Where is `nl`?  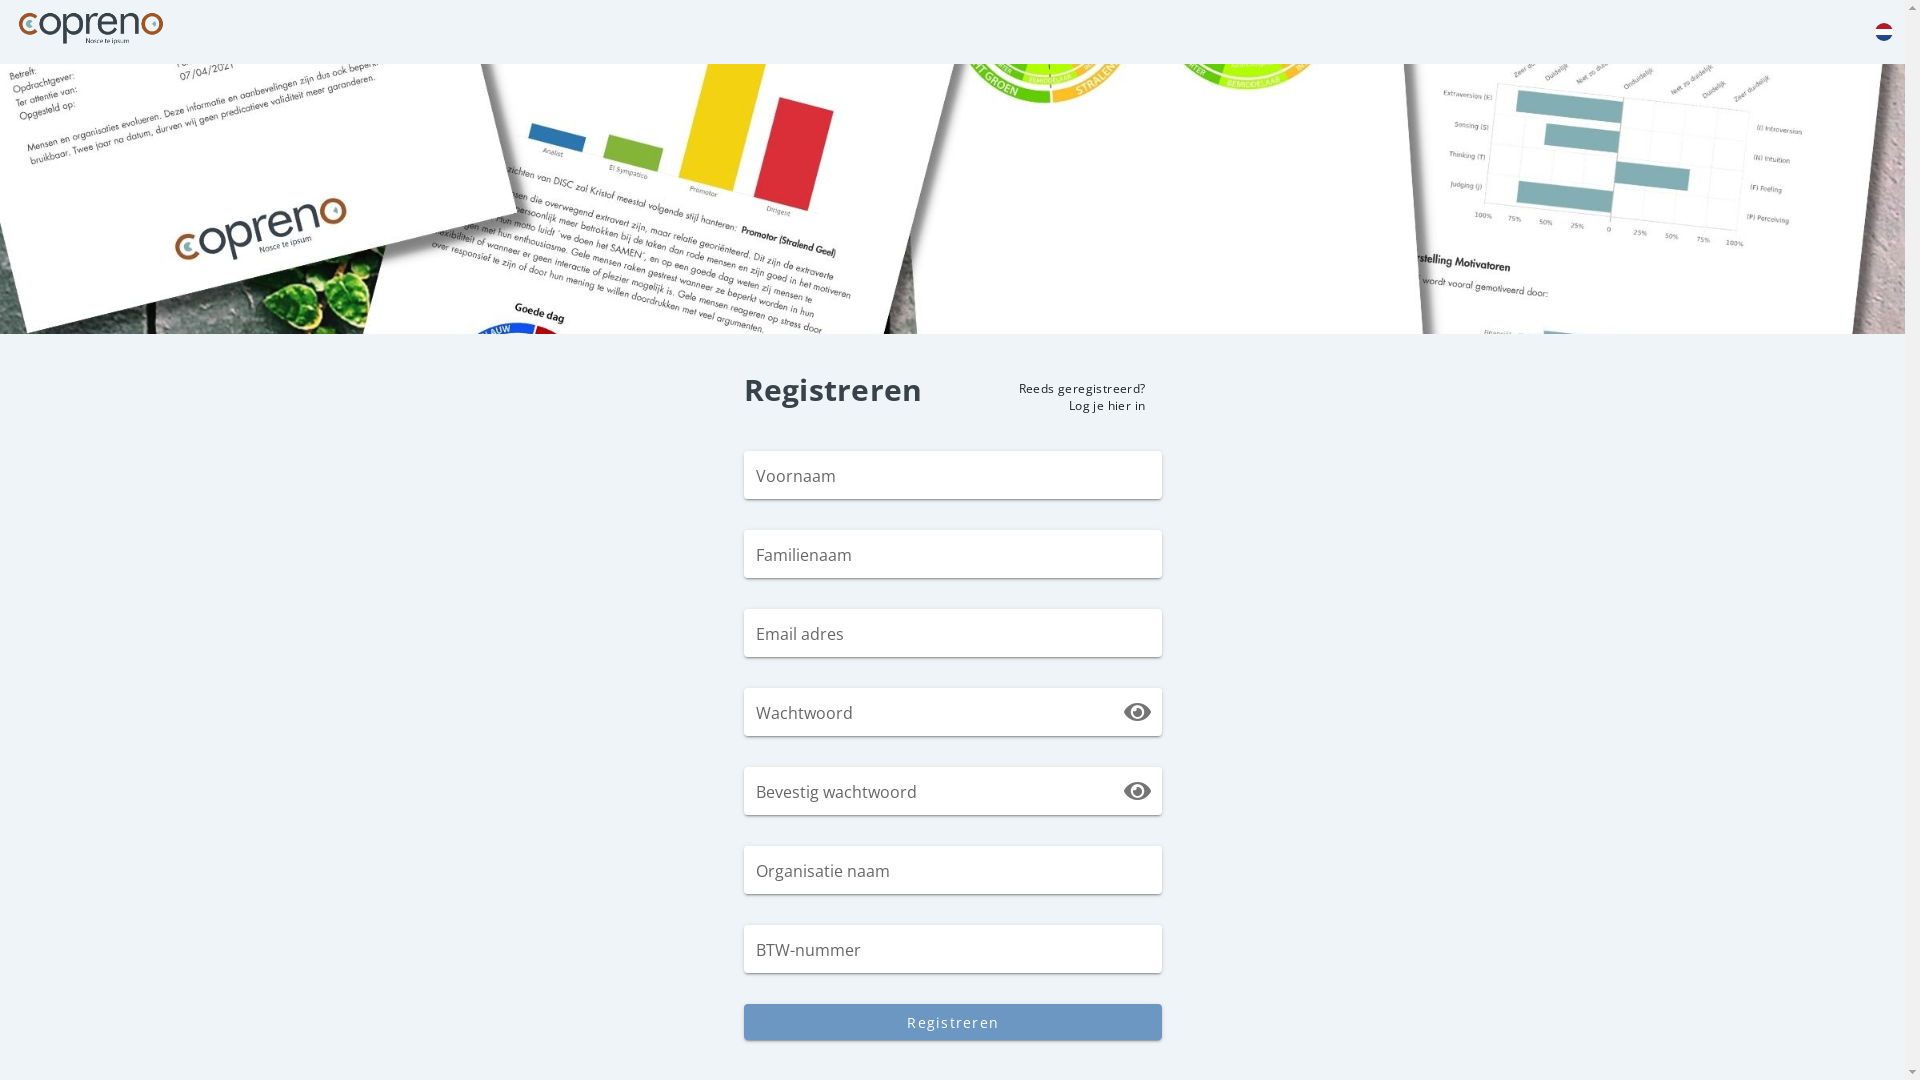
nl is located at coordinates (1884, 32).